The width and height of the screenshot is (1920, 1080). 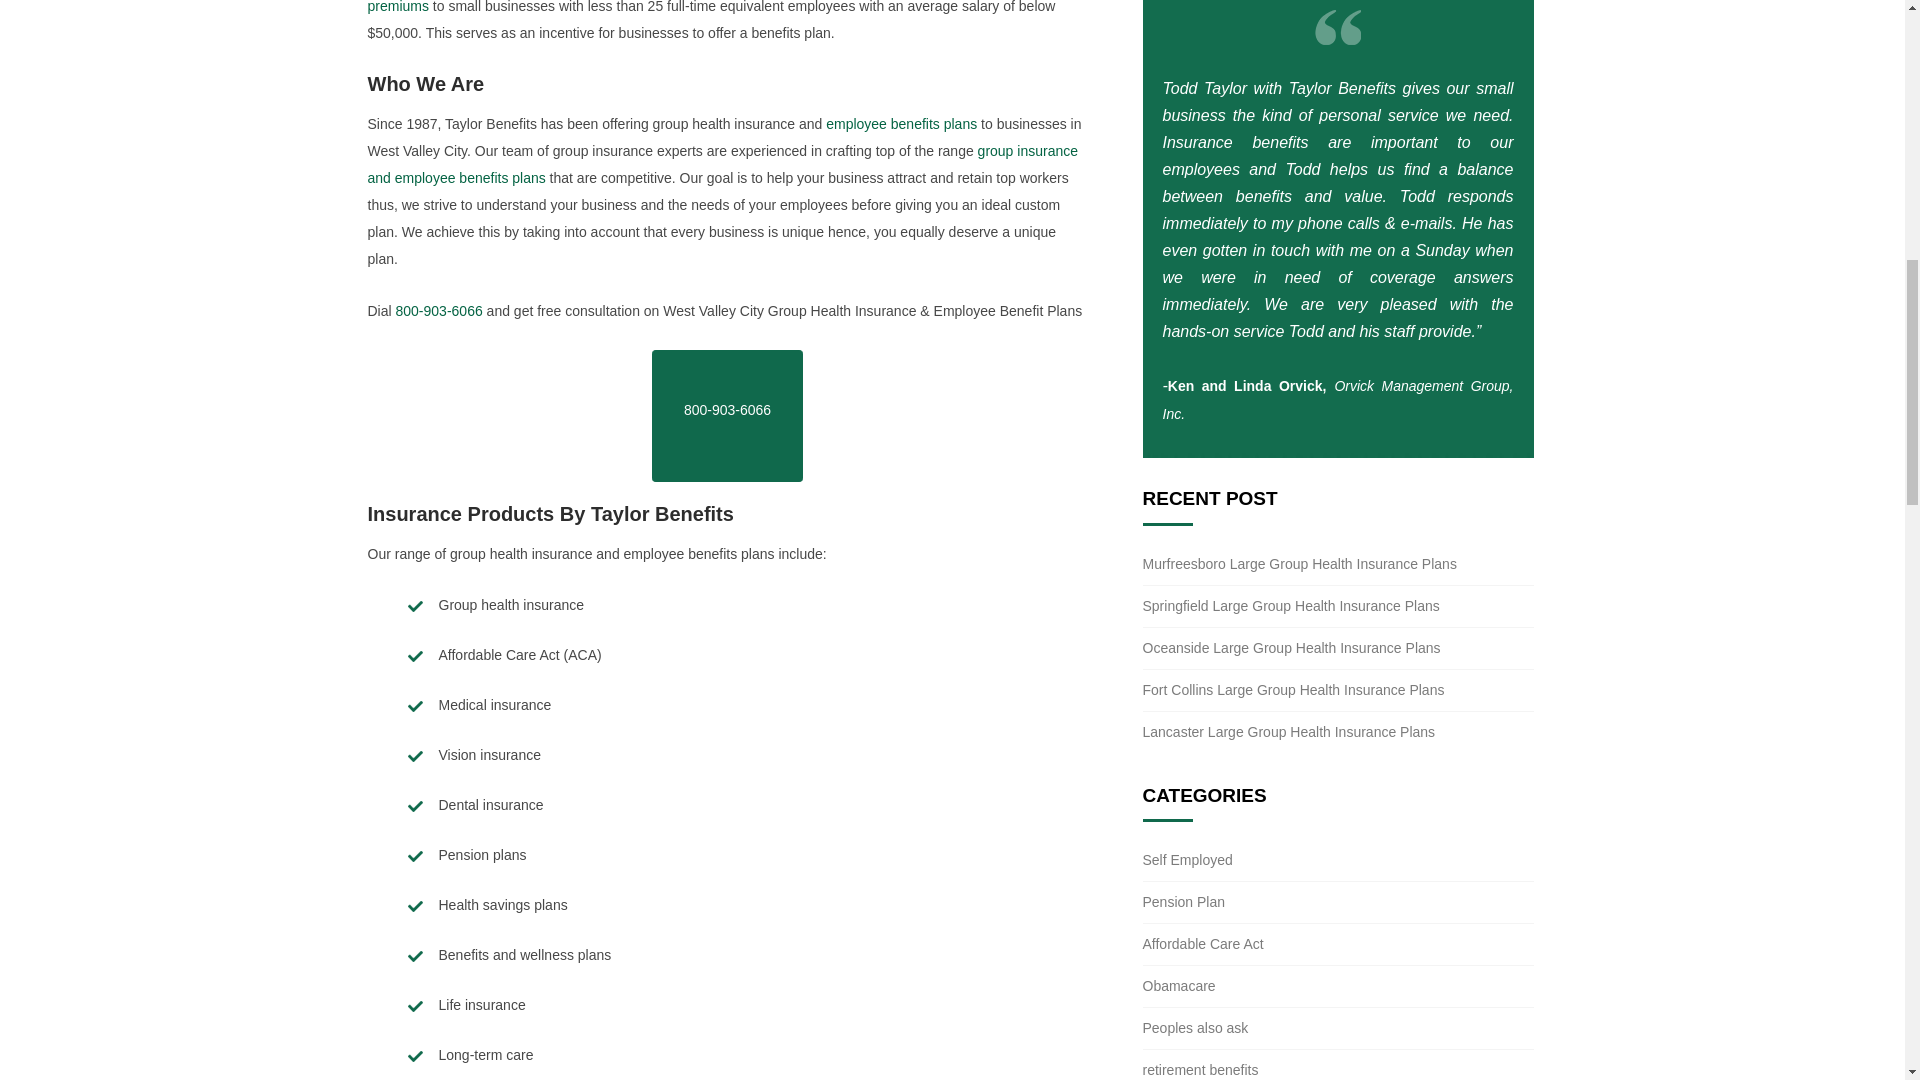 I want to click on Affordable Care Act, so click(x=1202, y=944).